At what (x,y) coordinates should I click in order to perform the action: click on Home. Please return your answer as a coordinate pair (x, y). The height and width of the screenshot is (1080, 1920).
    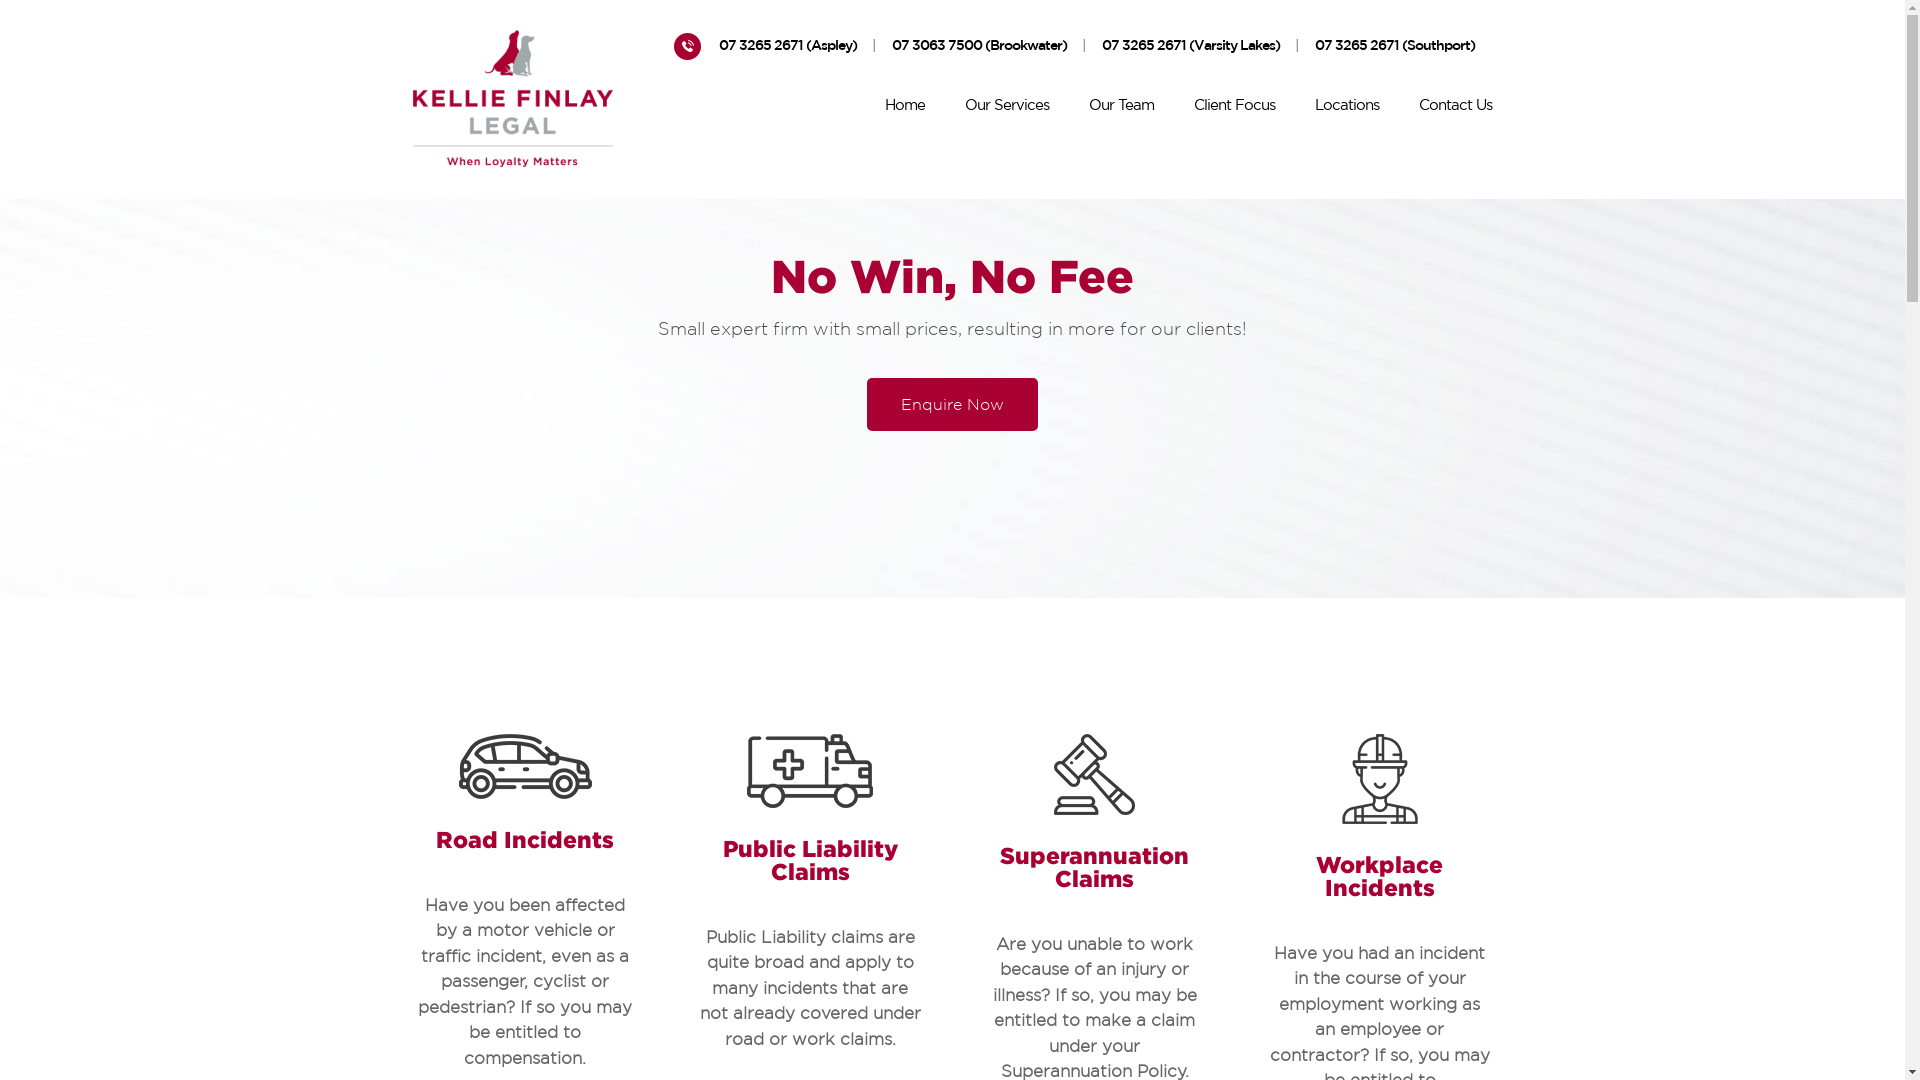
    Looking at the image, I should click on (905, 109).